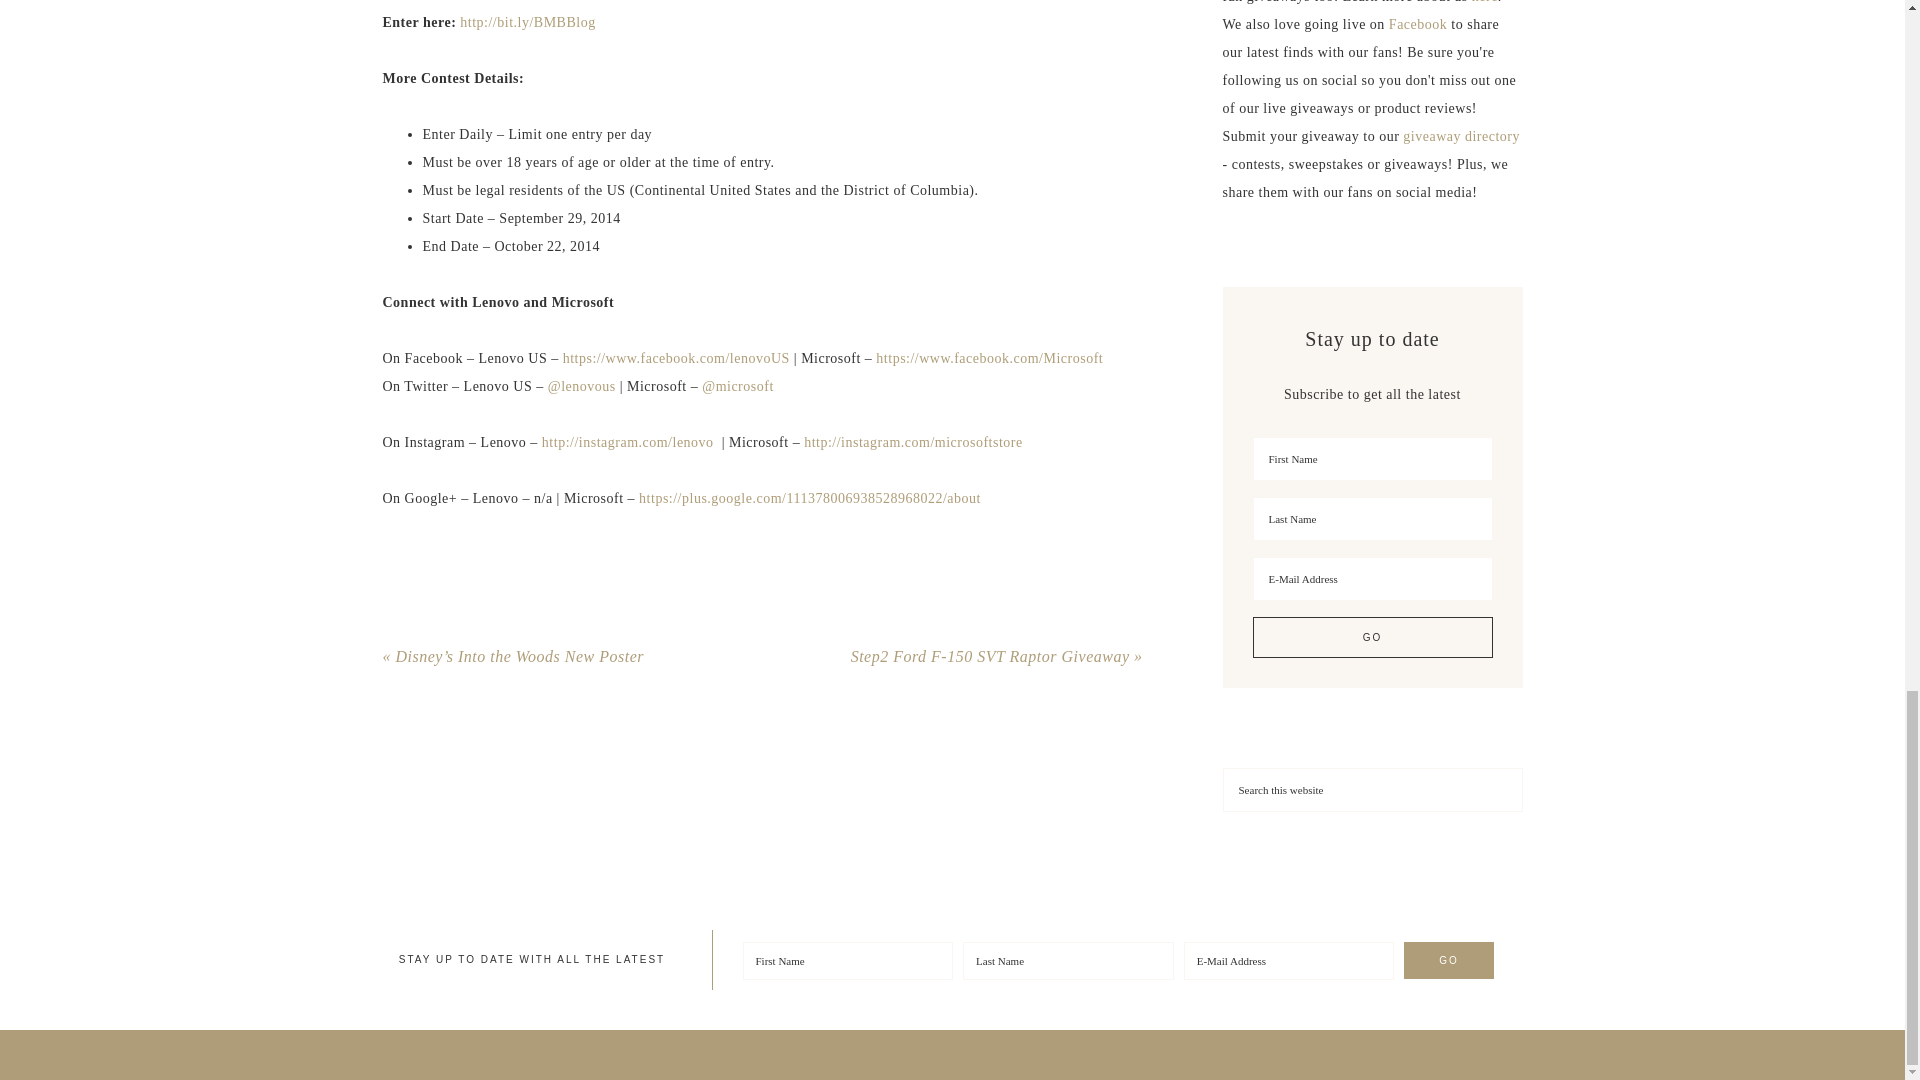 This screenshot has height=1080, width=1920. What do you see at coordinates (1448, 960) in the screenshot?
I see `Go` at bounding box center [1448, 960].